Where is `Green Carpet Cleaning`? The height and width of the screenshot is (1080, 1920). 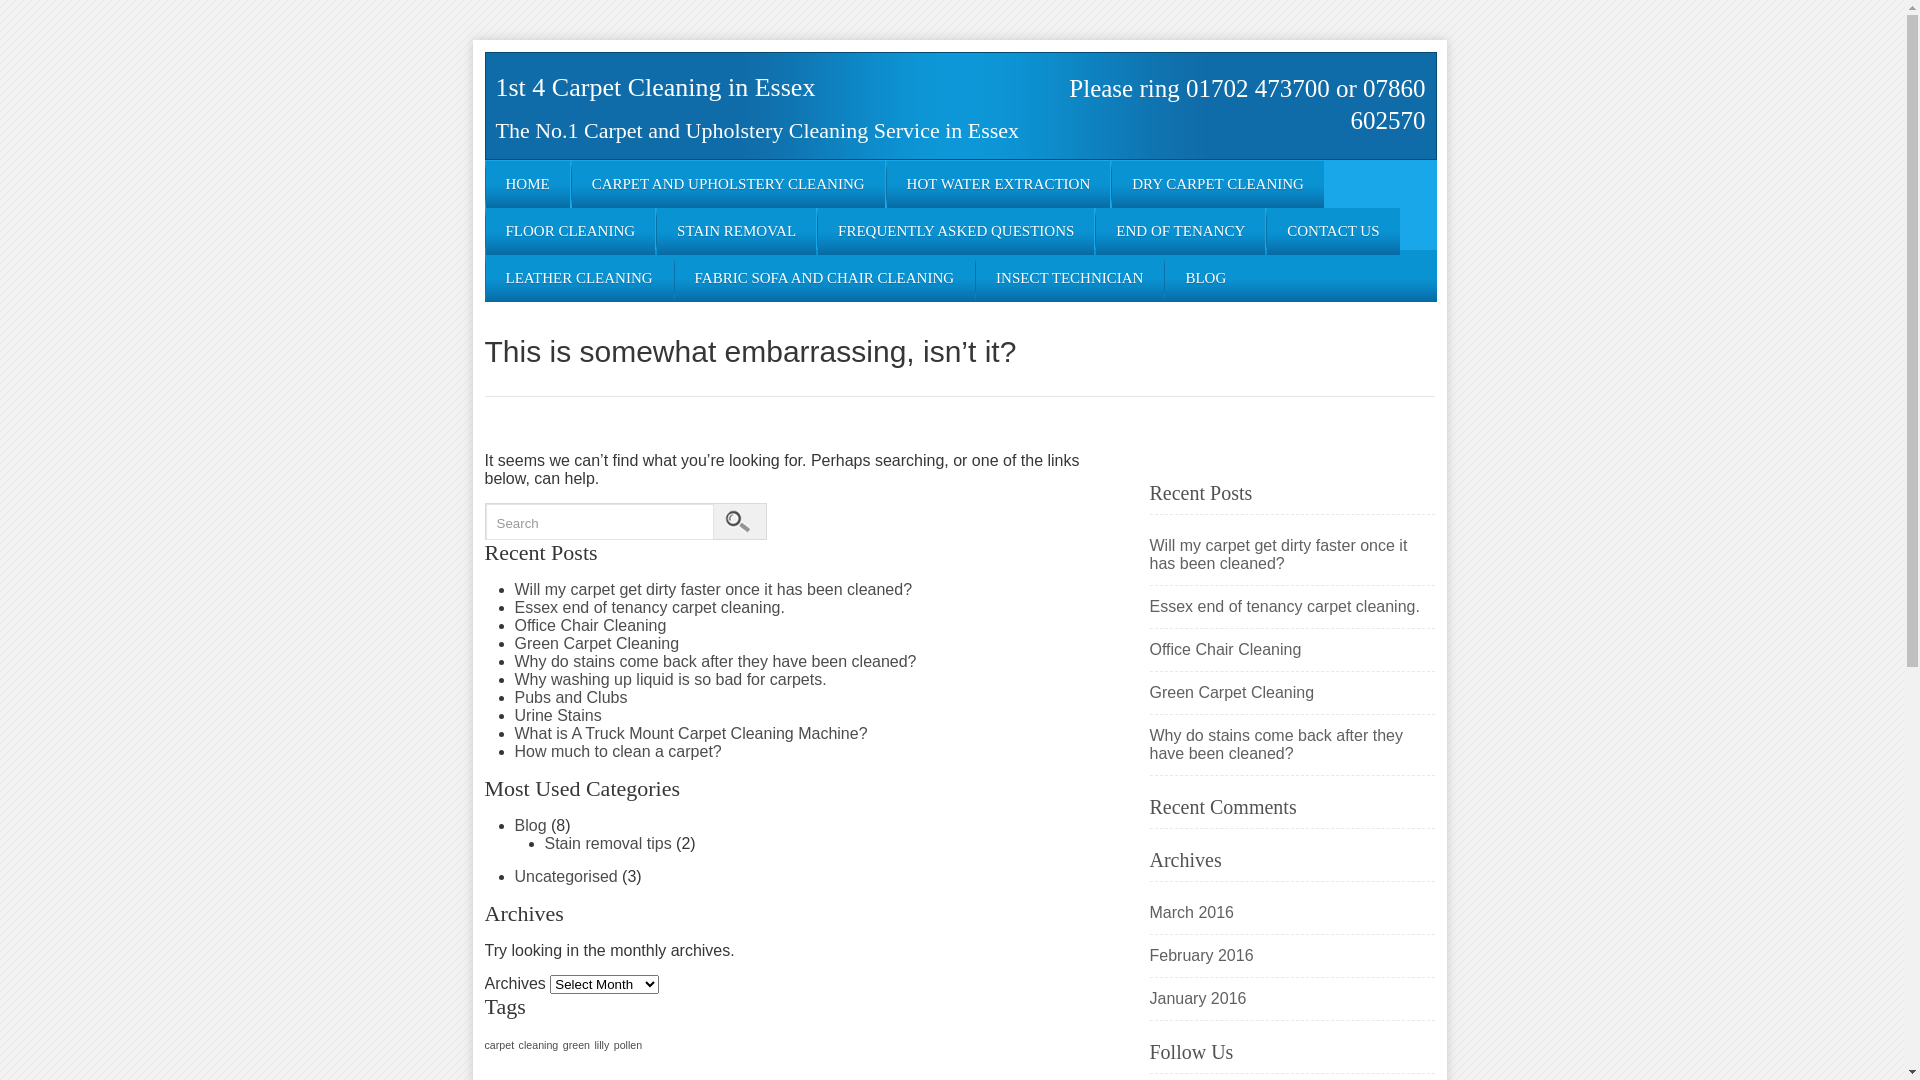
Green Carpet Cleaning is located at coordinates (1292, 693).